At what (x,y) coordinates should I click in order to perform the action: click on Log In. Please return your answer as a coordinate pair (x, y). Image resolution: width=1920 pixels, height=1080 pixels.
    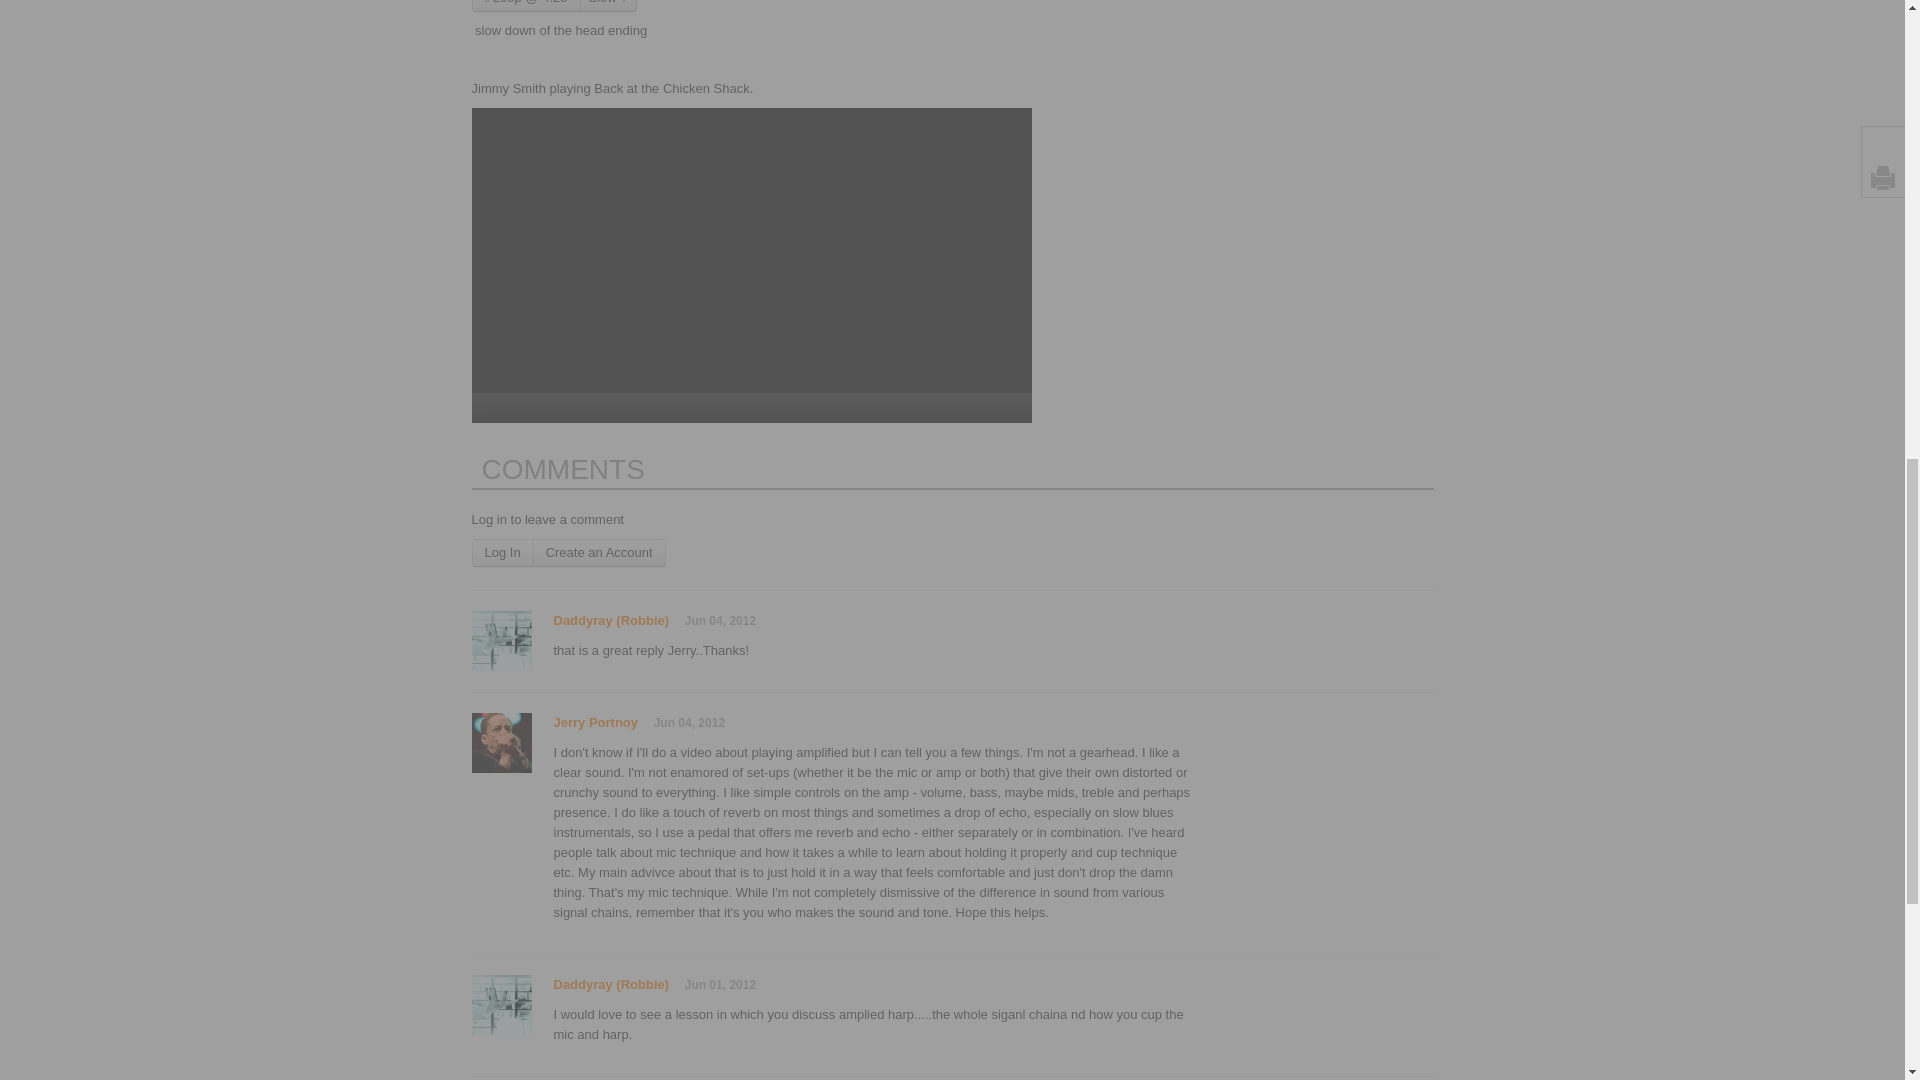
    Looking at the image, I should click on (502, 552).